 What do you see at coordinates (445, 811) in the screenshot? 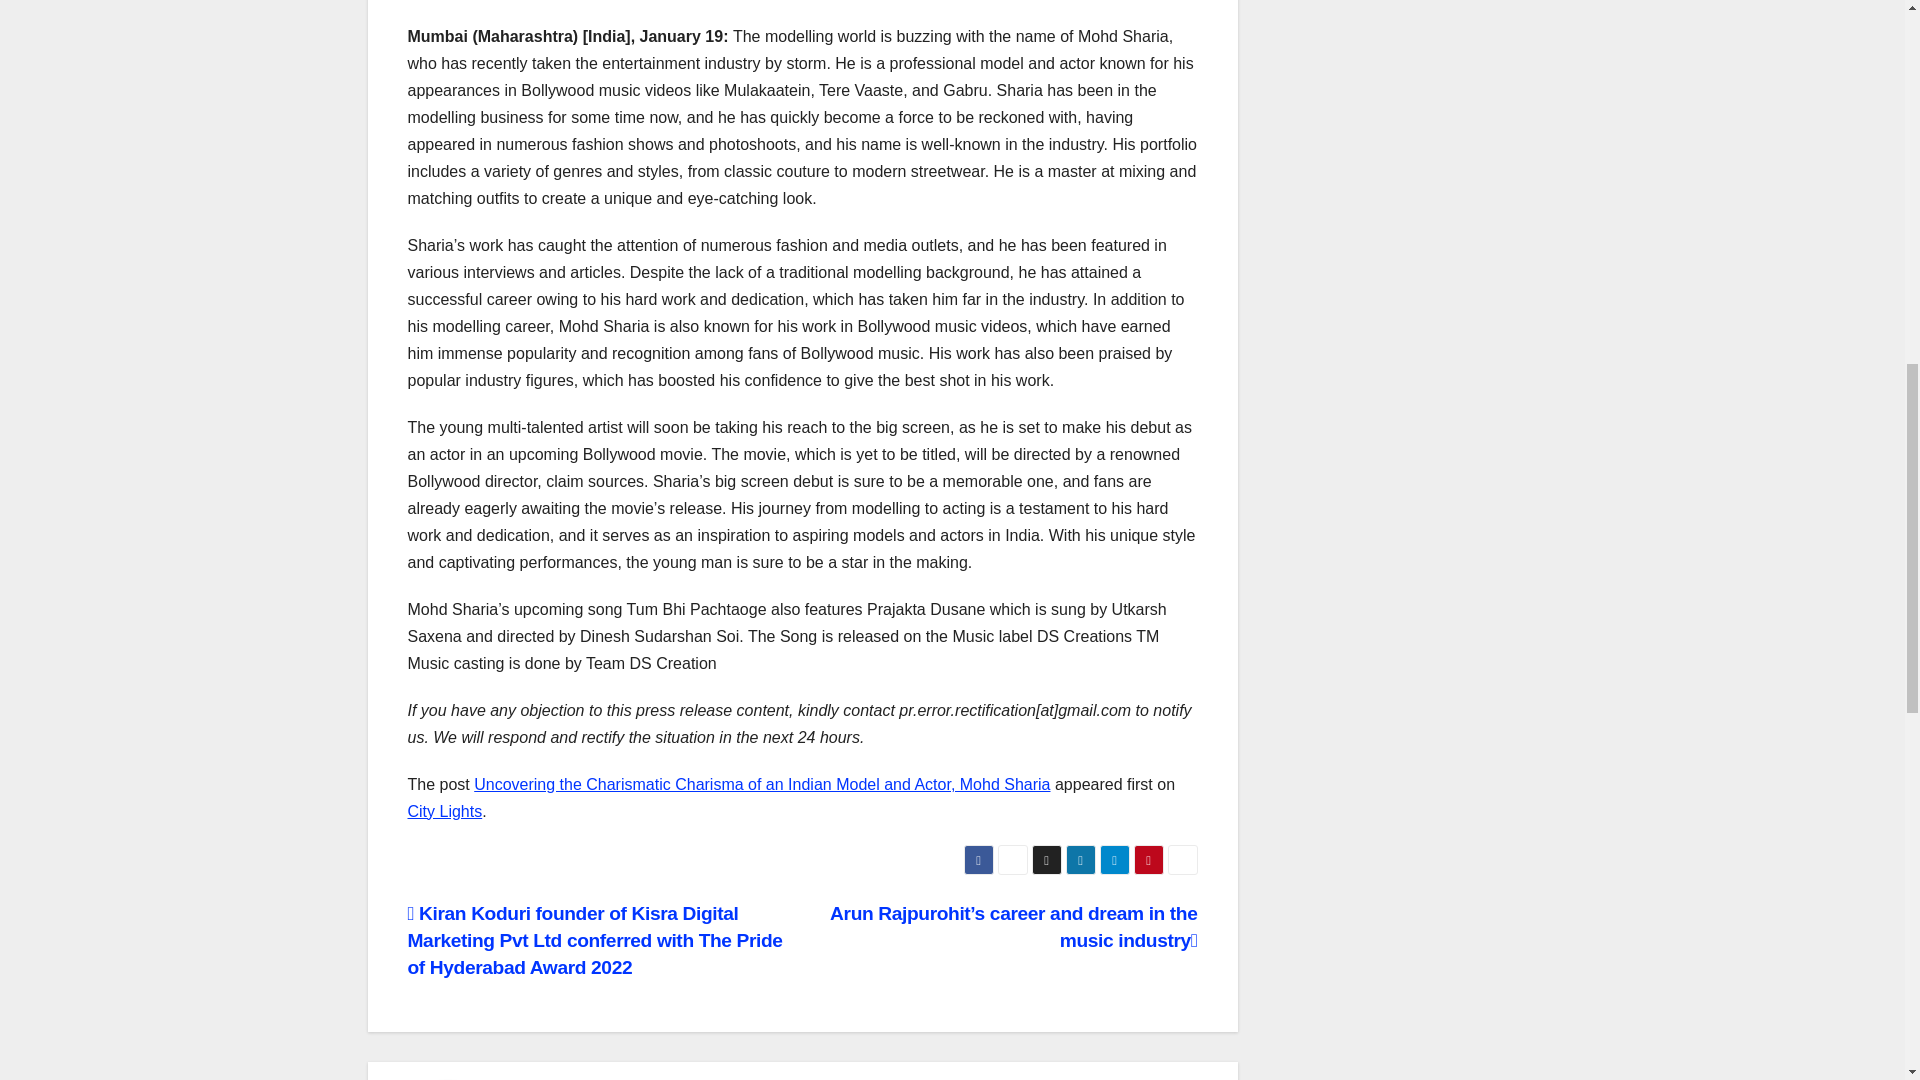
I see `City Lights` at bounding box center [445, 811].